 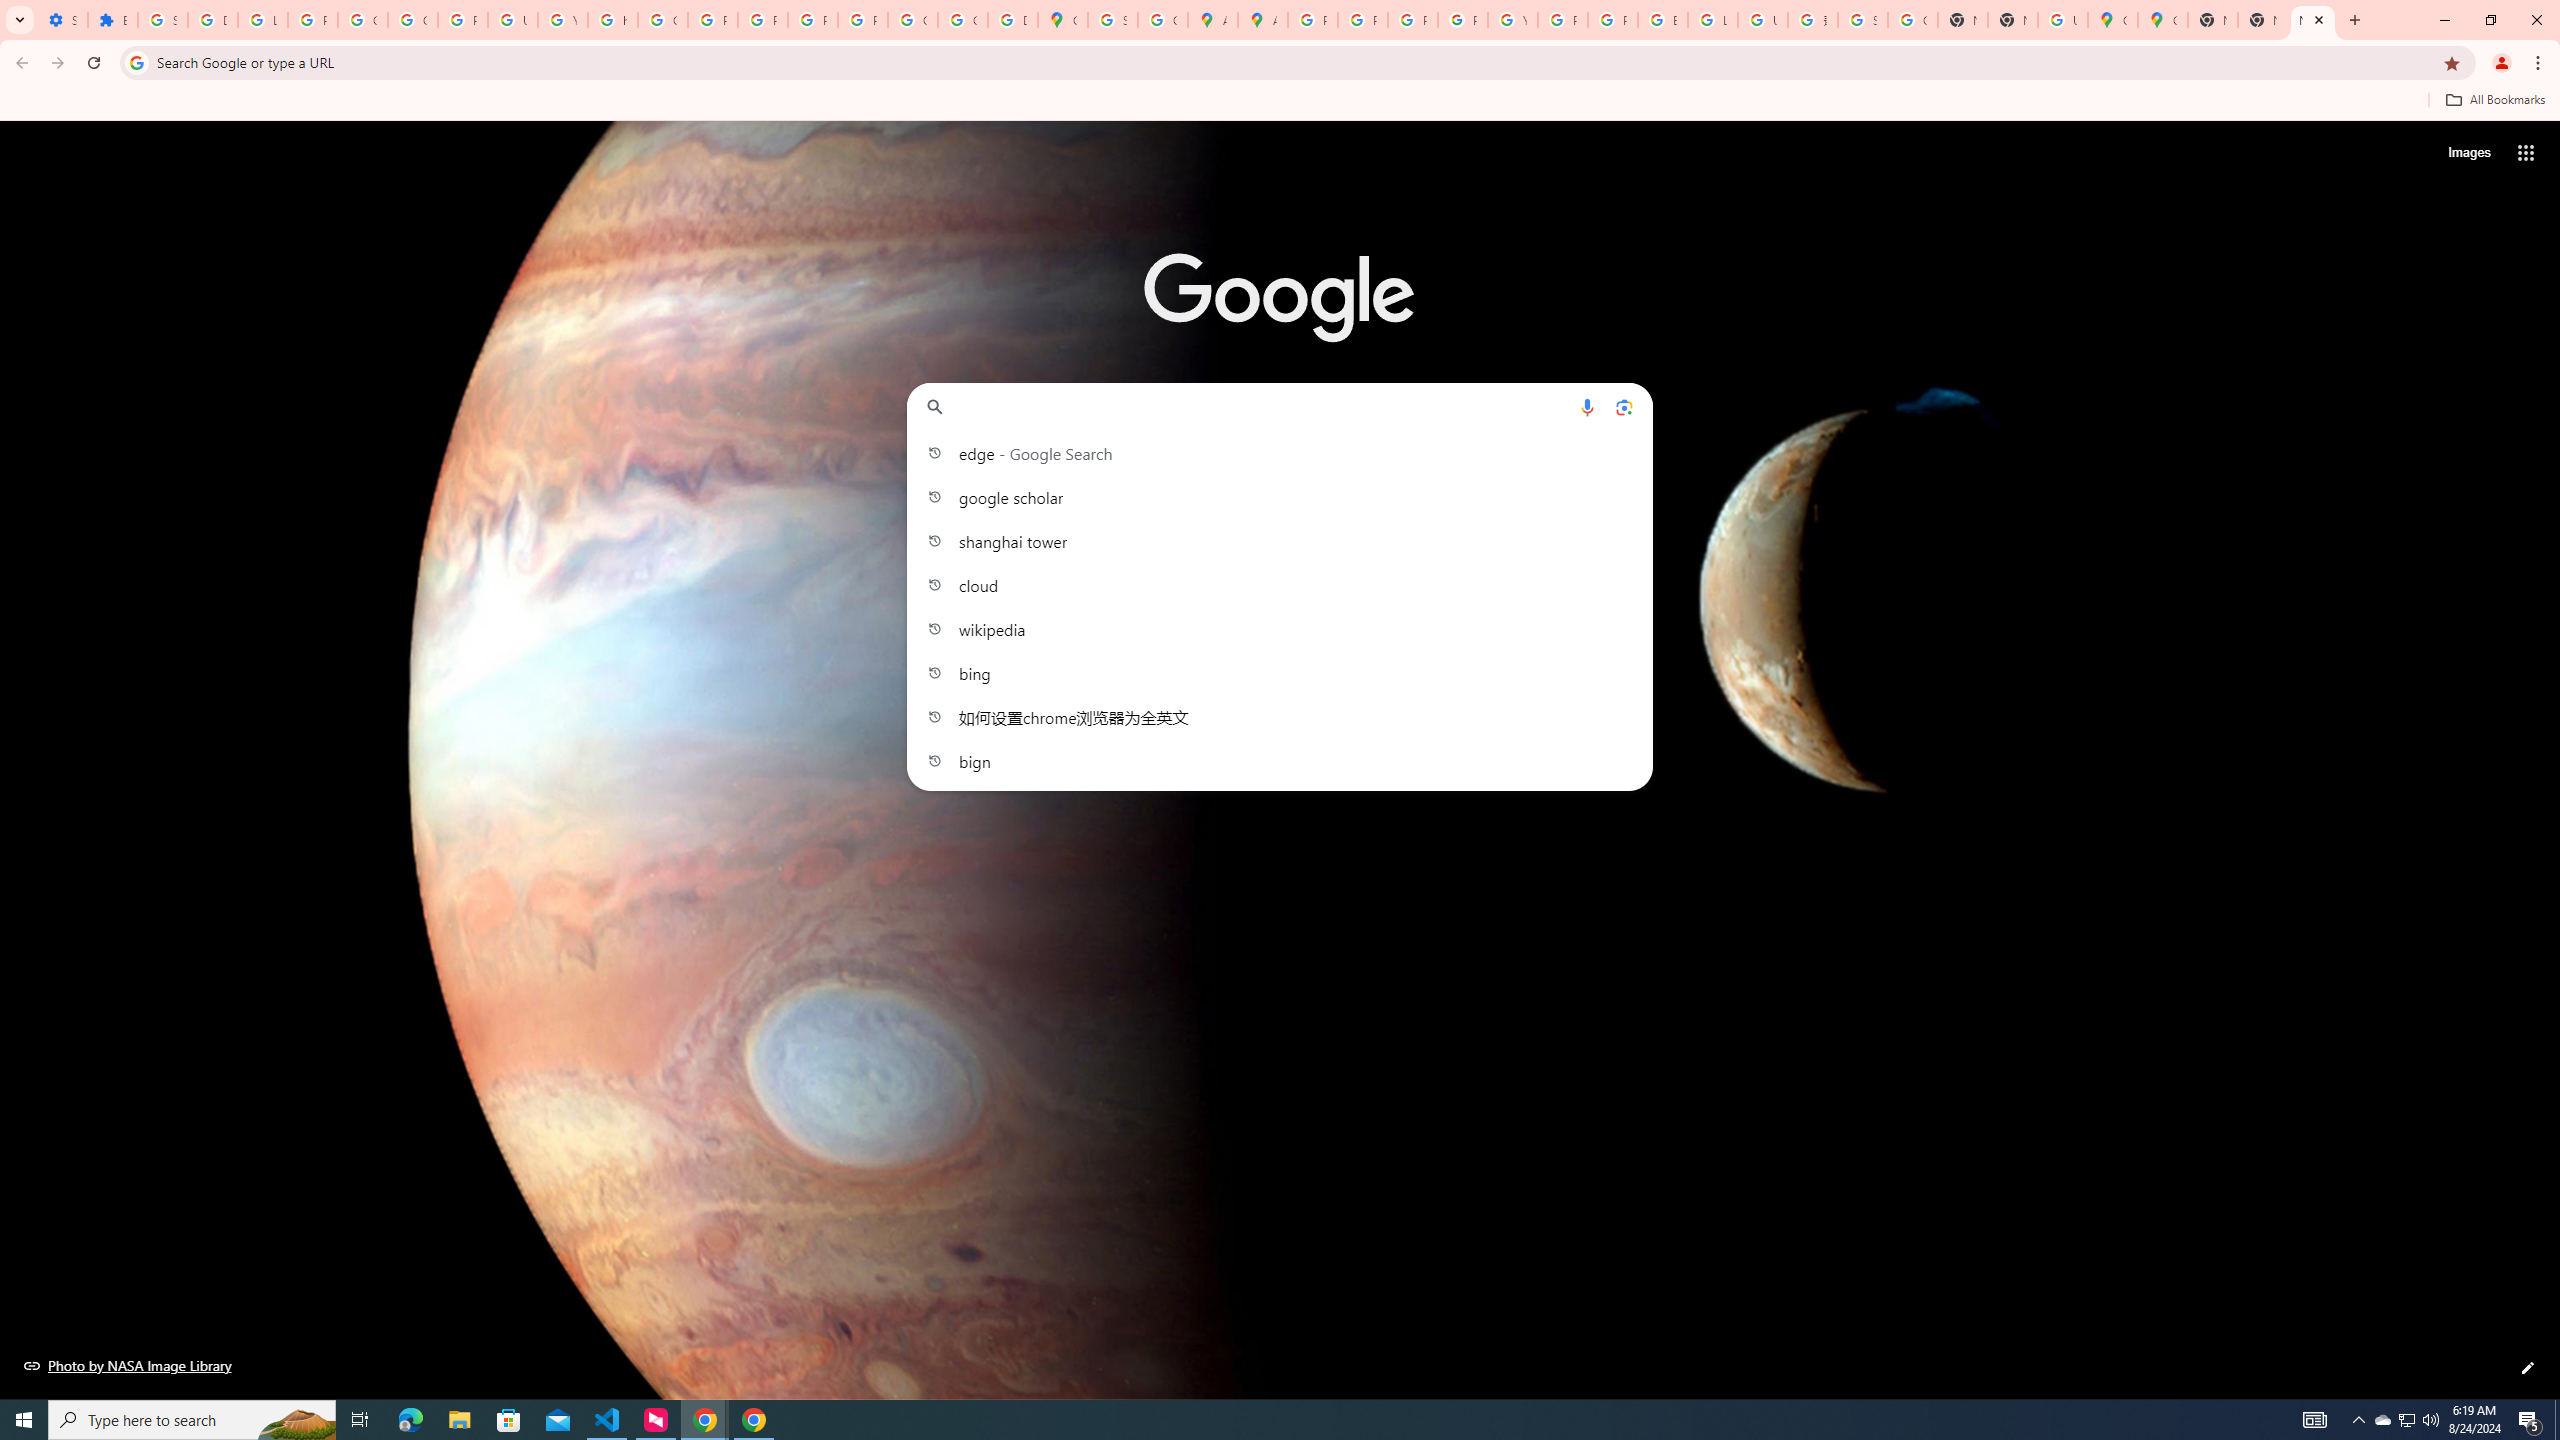 I want to click on Google Maps, so click(x=1336, y=505).